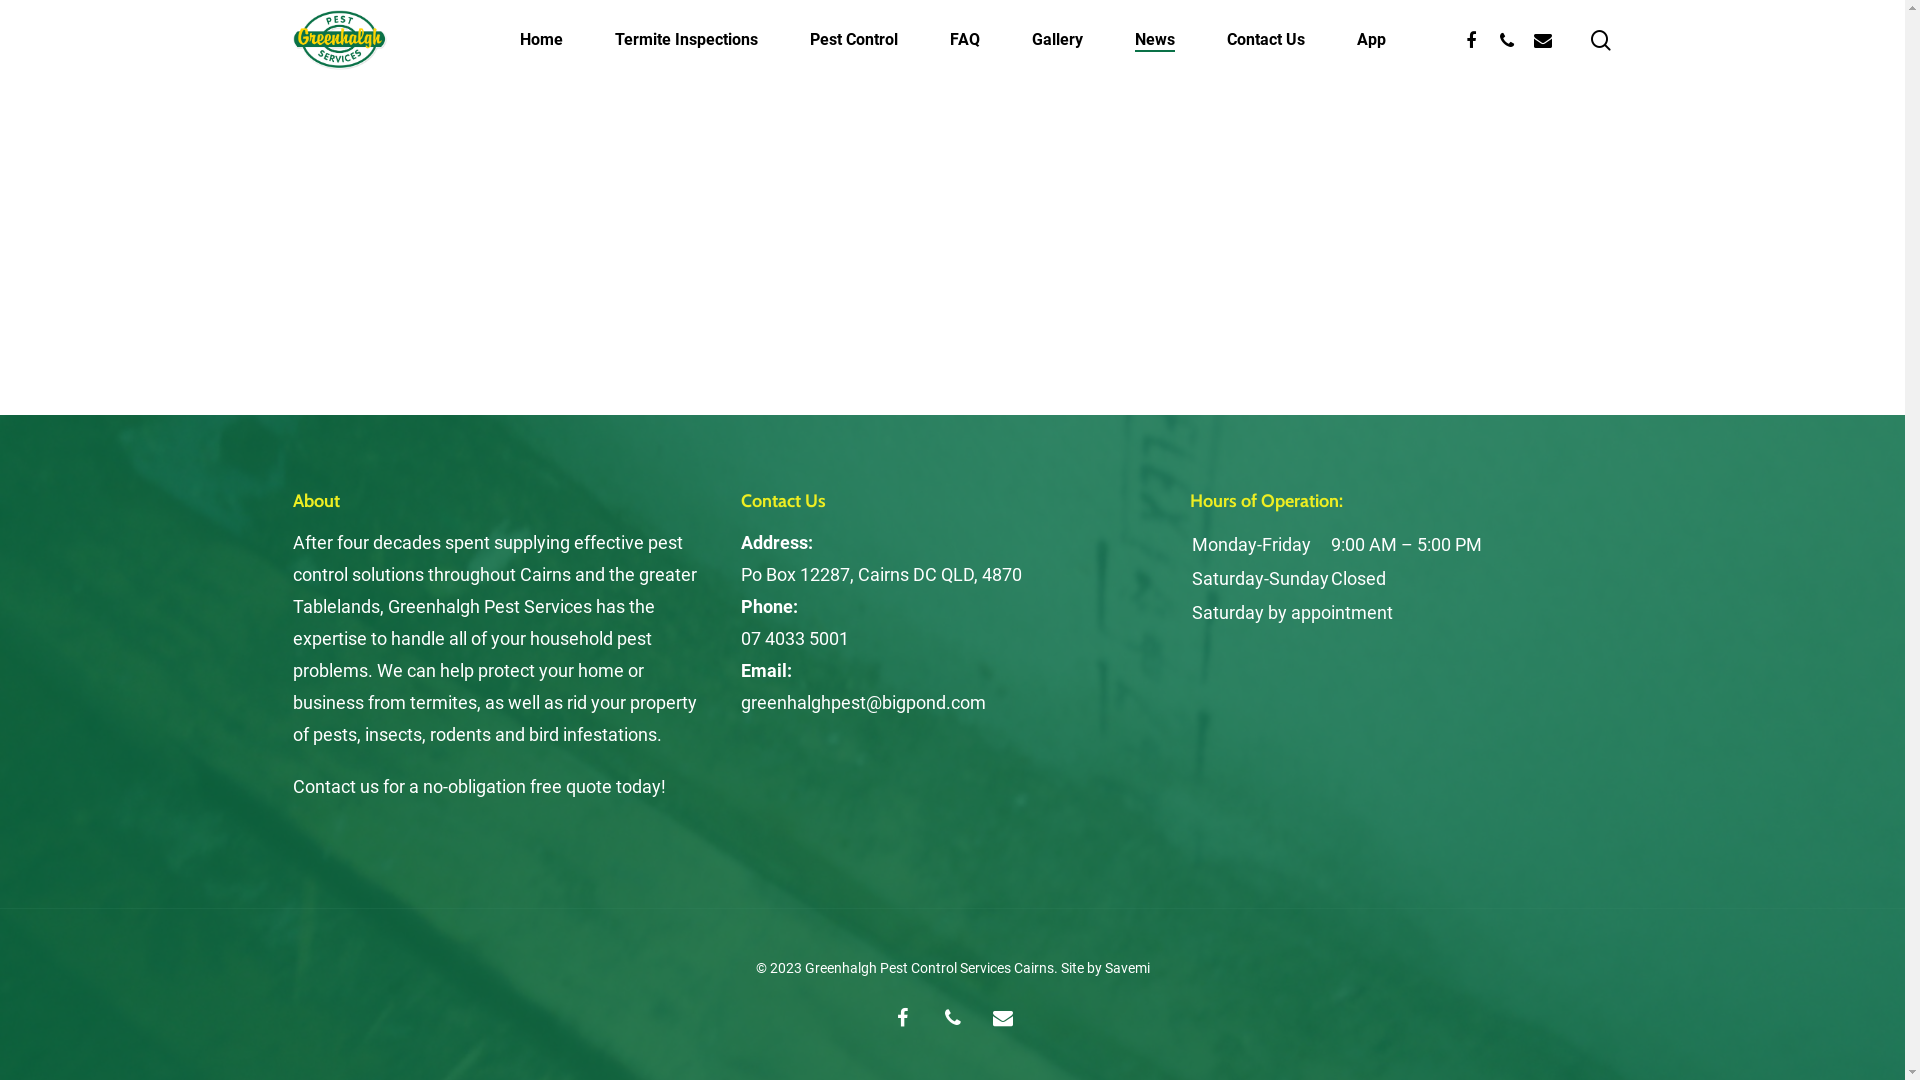 The height and width of the screenshot is (1080, 1920). What do you see at coordinates (795, 638) in the screenshot?
I see `07 4033 5001` at bounding box center [795, 638].